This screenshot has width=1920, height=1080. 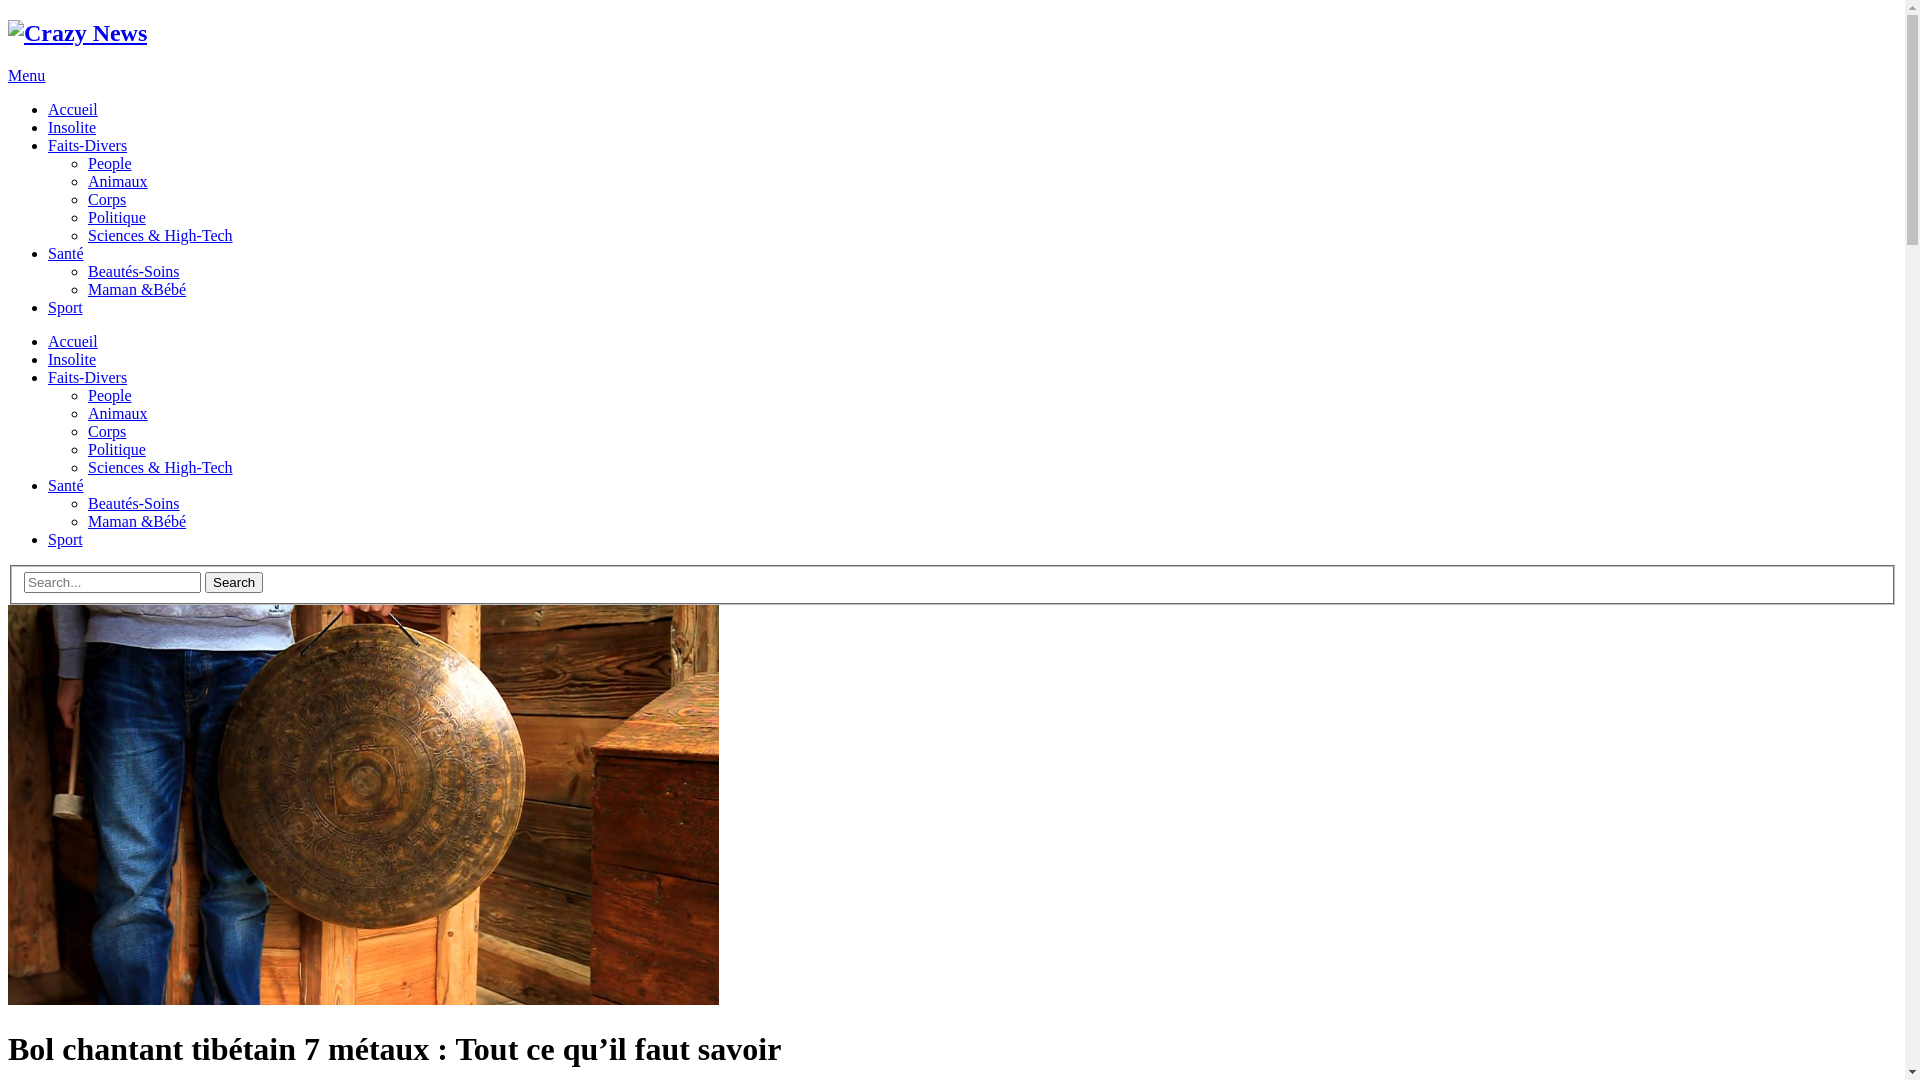 What do you see at coordinates (118, 414) in the screenshot?
I see `Animaux` at bounding box center [118, 414].